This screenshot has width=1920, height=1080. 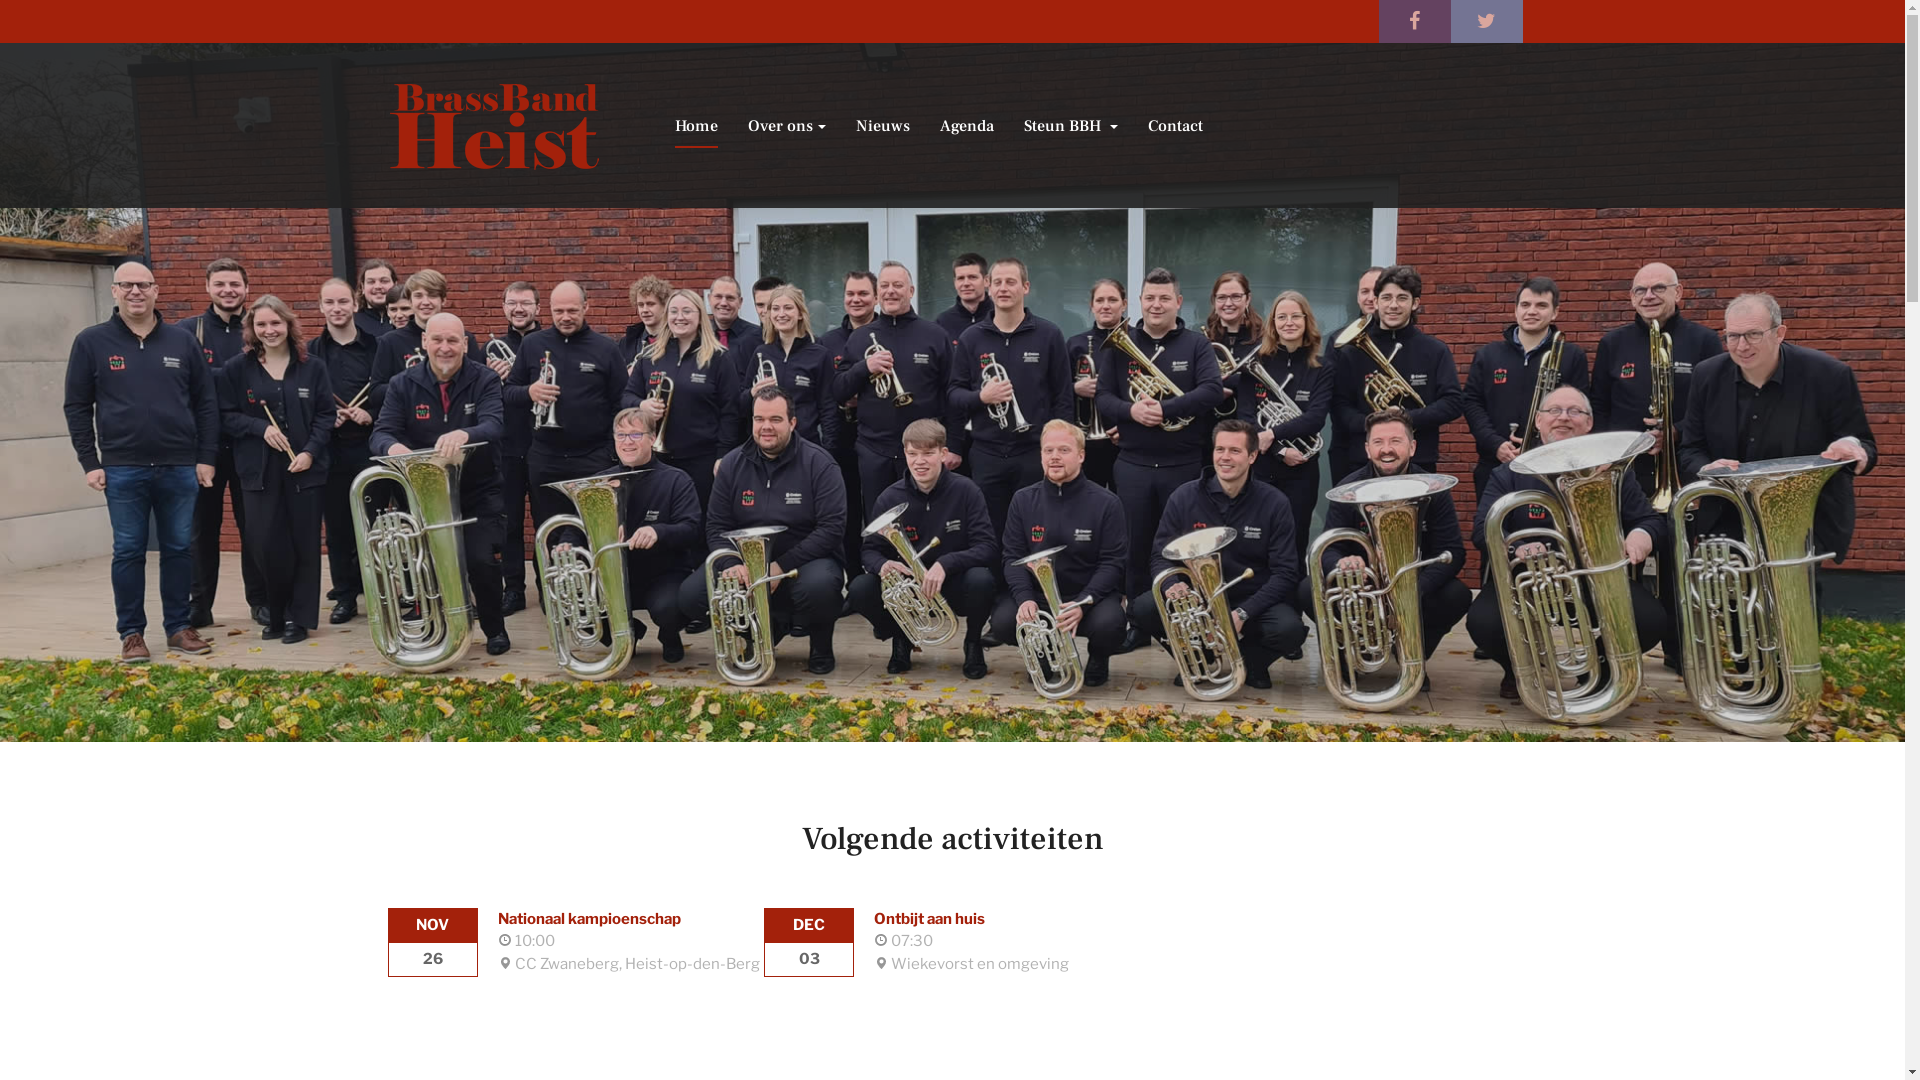 What do you see at coordinates (696, 126) in the screenshot?
I see `Home` at bounding box center [696, 126].